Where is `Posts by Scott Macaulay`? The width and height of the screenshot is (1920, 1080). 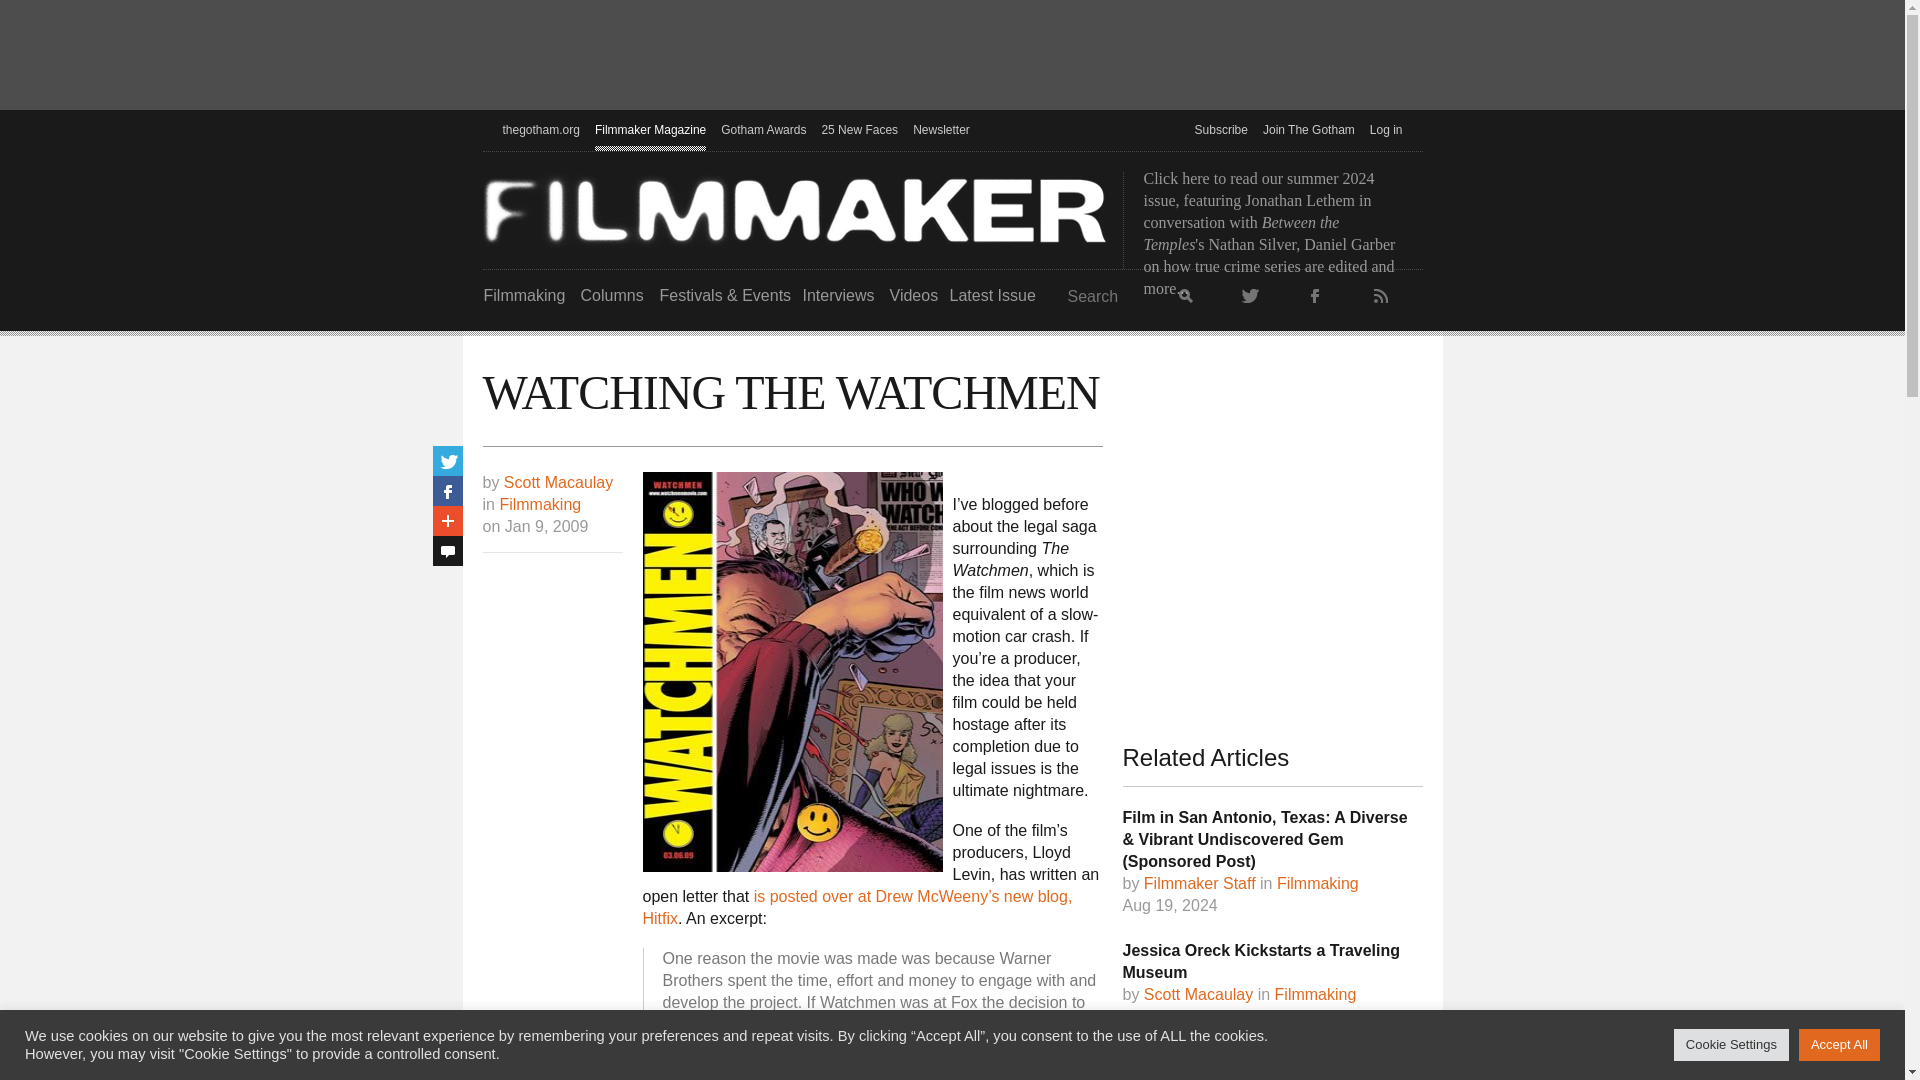
Posts by Scott Macaulay is located at coordinates (558, 483).